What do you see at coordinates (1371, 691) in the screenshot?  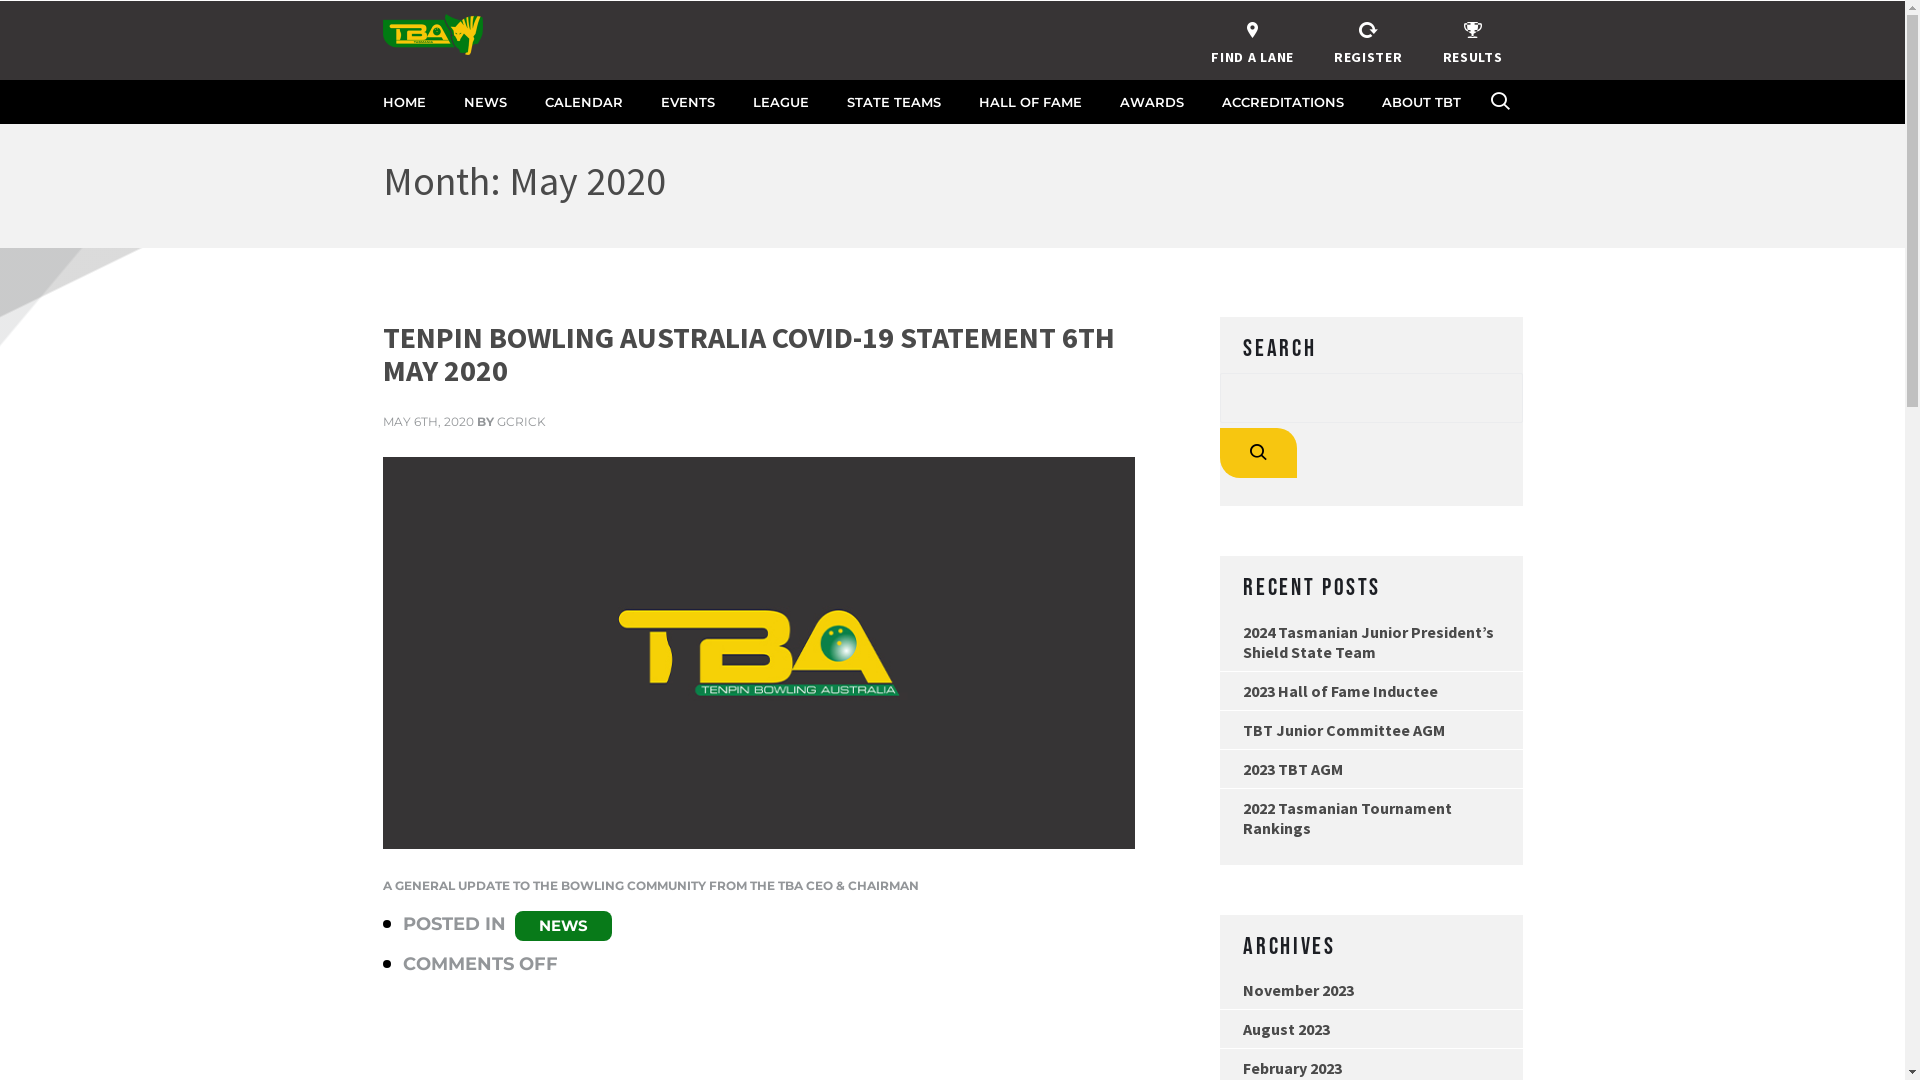 I see `2023 Hall of Fame Inductee` at bounding box center [1371, 691].